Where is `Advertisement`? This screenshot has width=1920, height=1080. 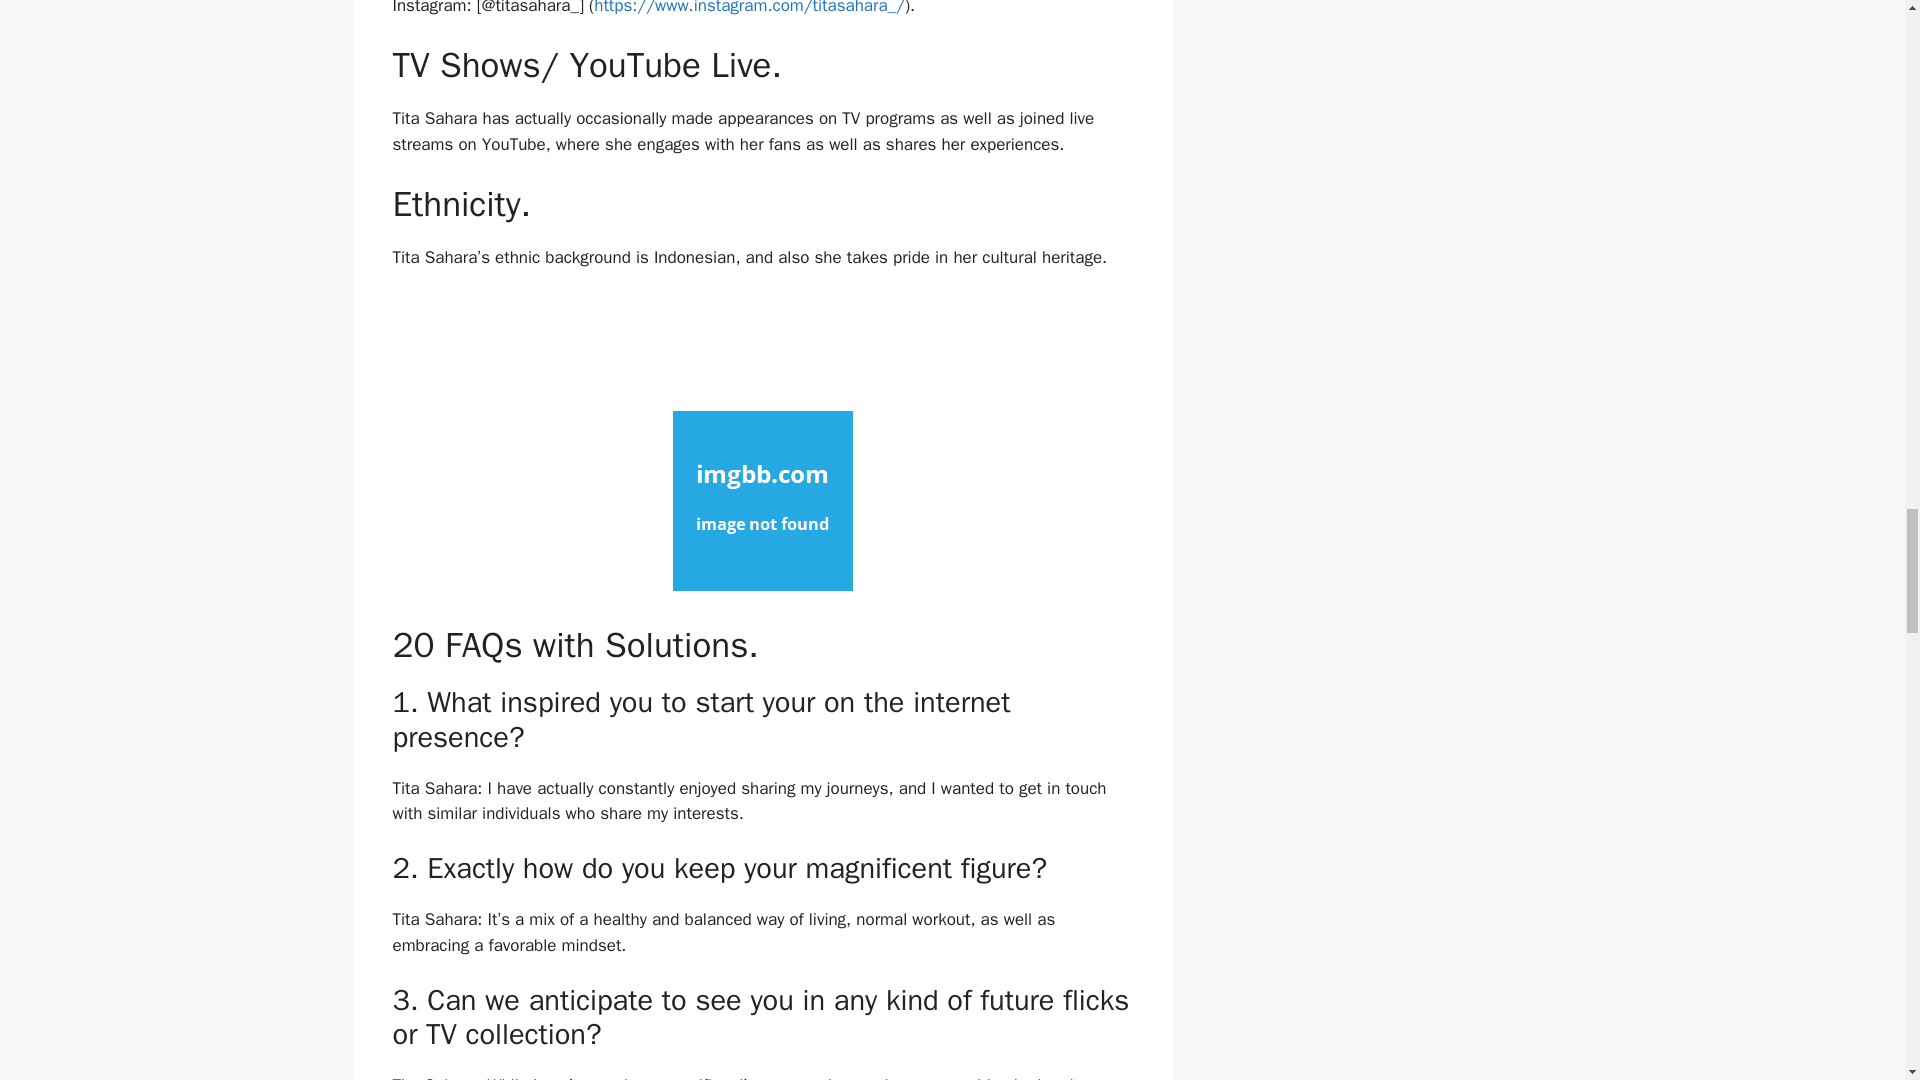
Advertisement is located at coordinates (761, 340).